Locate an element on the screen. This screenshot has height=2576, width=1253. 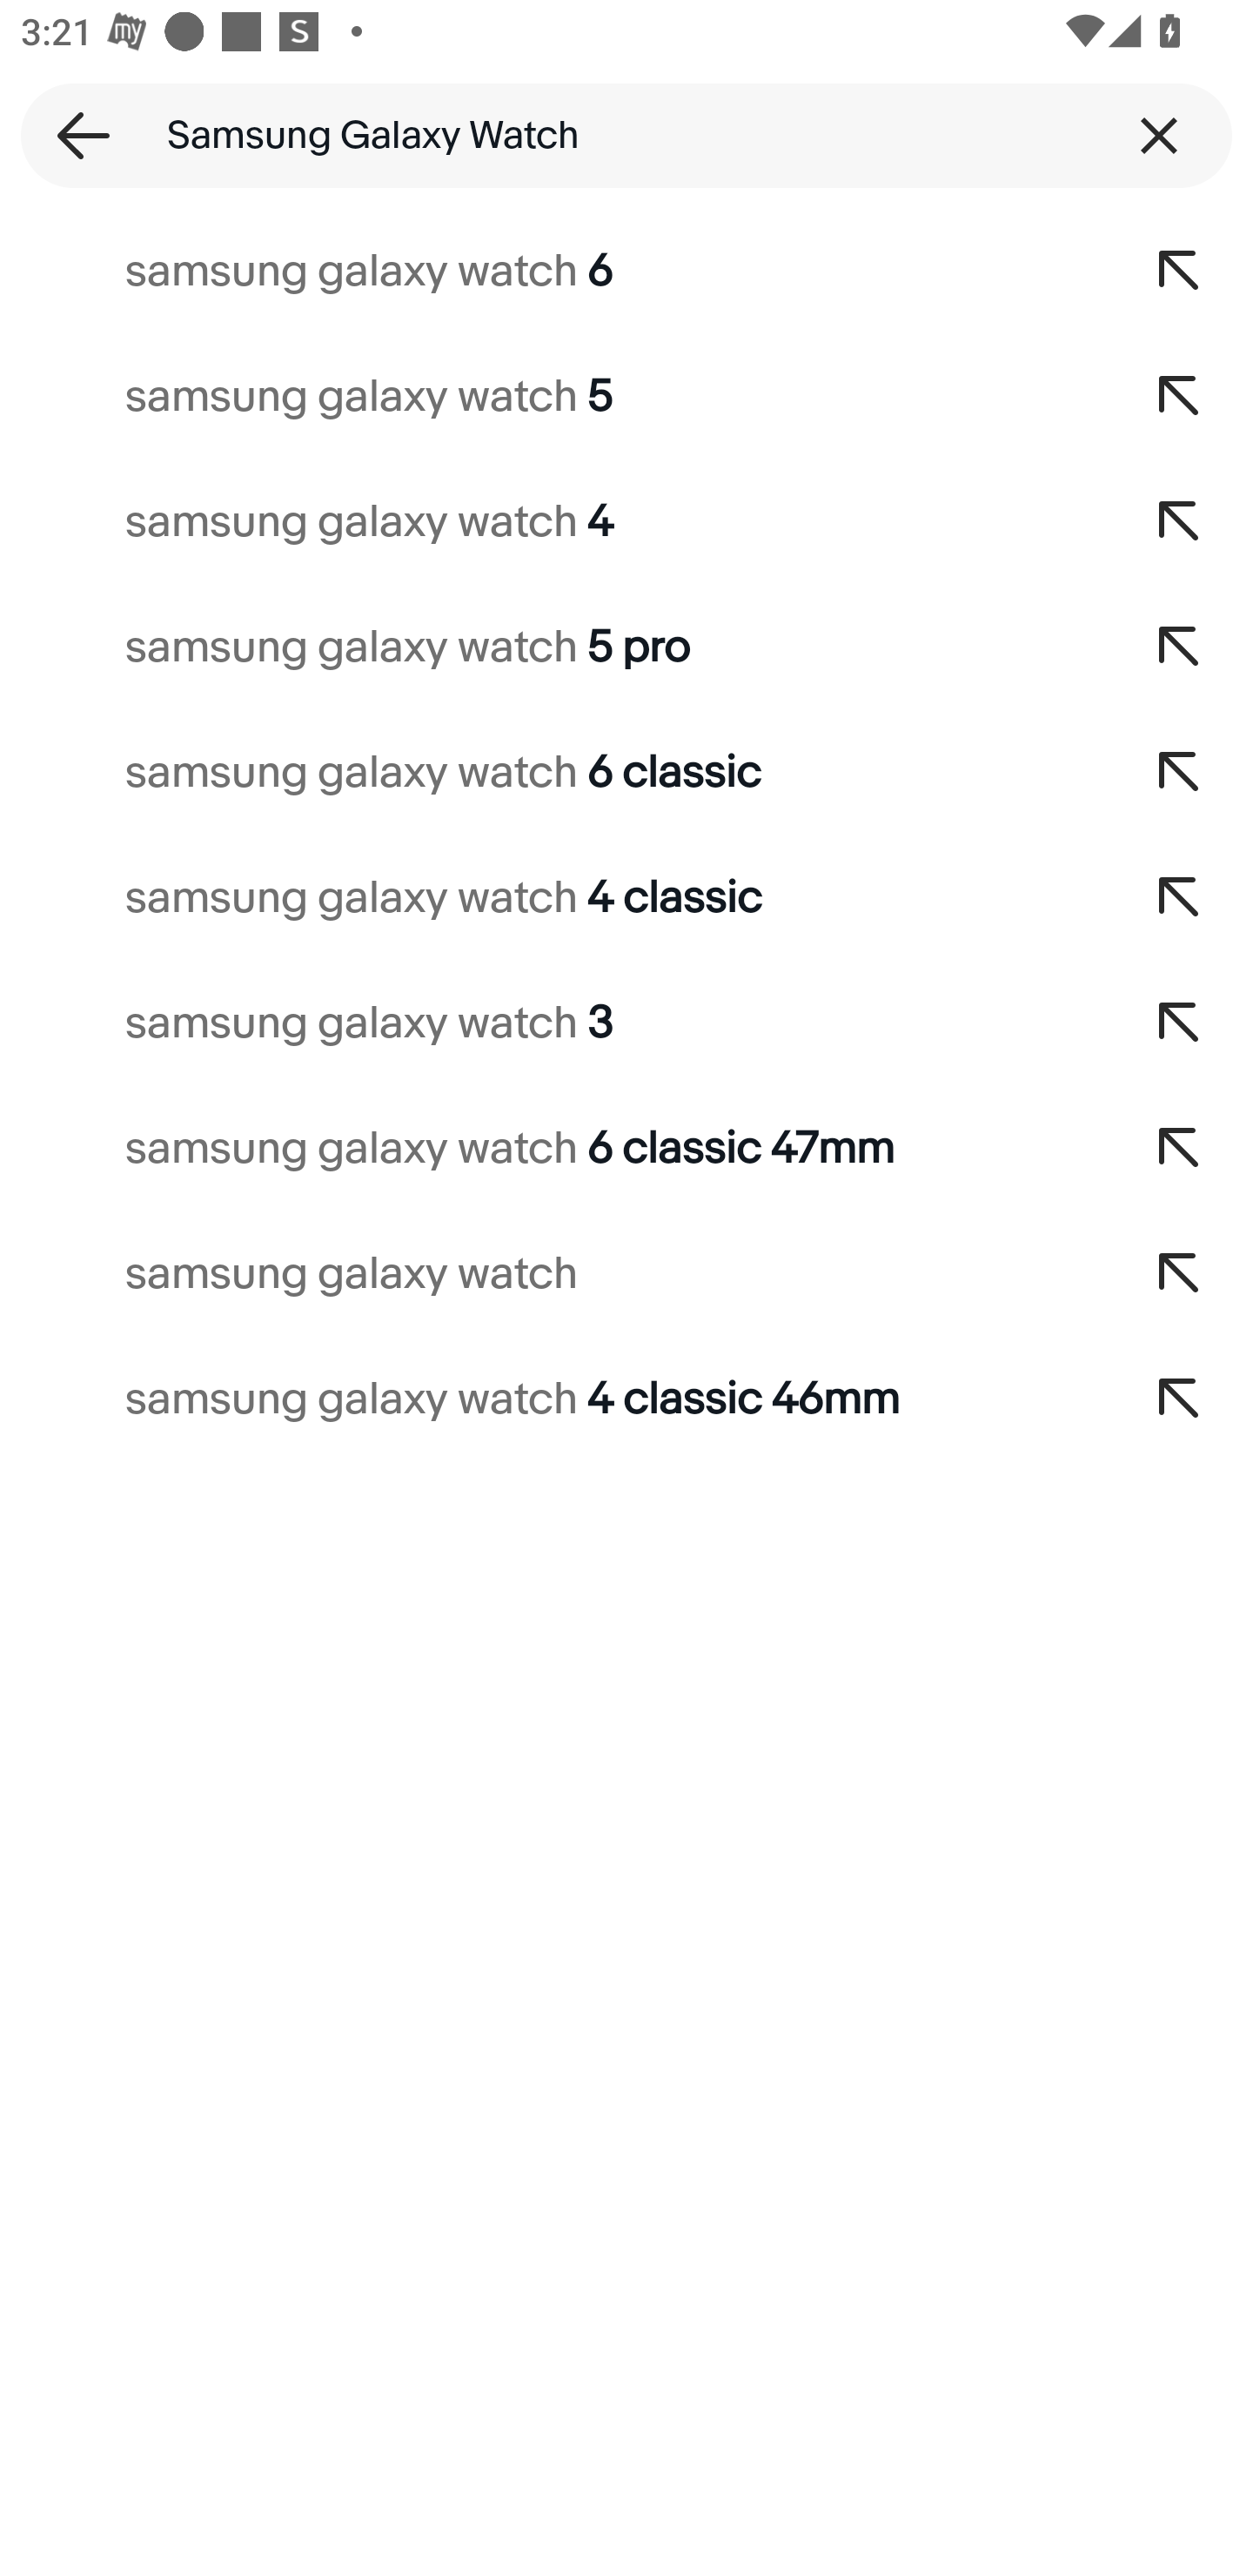
Back is located at coordinates (73, 135).